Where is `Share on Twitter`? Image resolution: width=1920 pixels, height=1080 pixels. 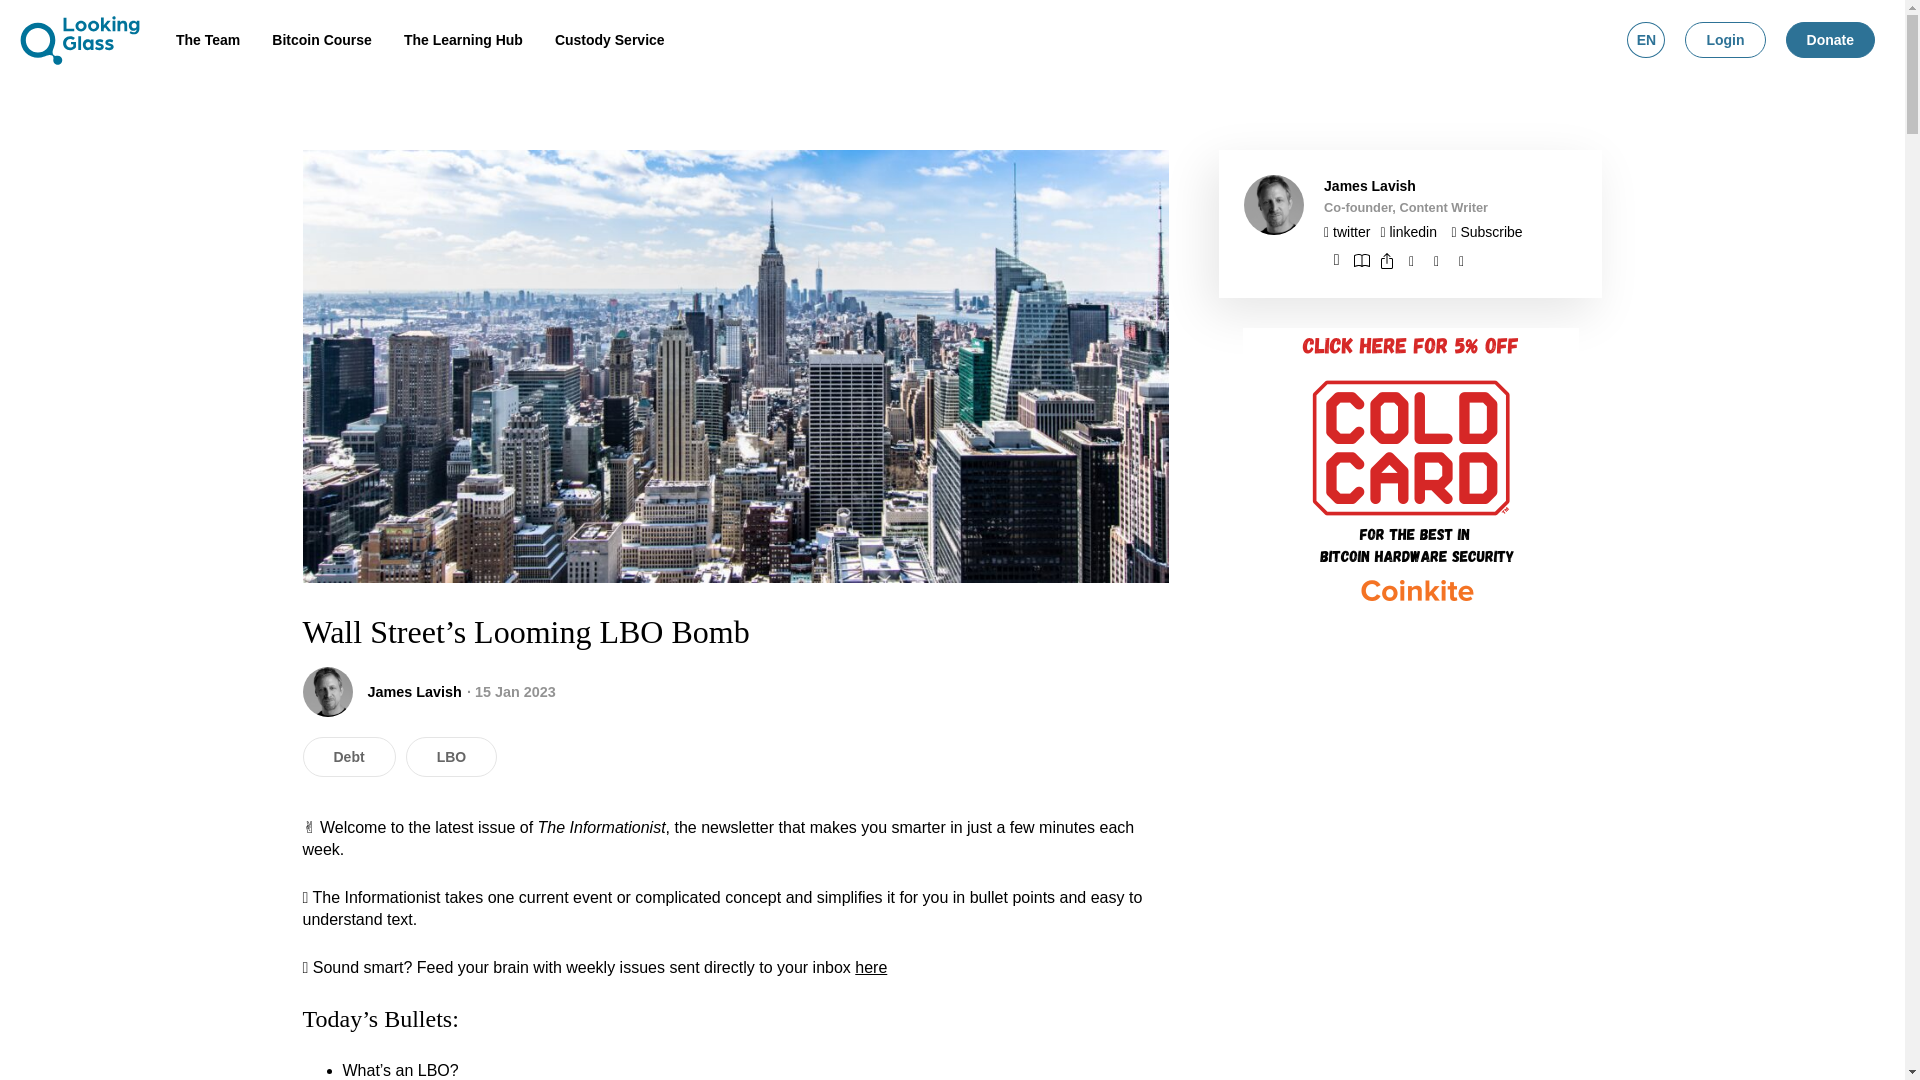 Share on Twitter is located at coordinates (1436, 260).